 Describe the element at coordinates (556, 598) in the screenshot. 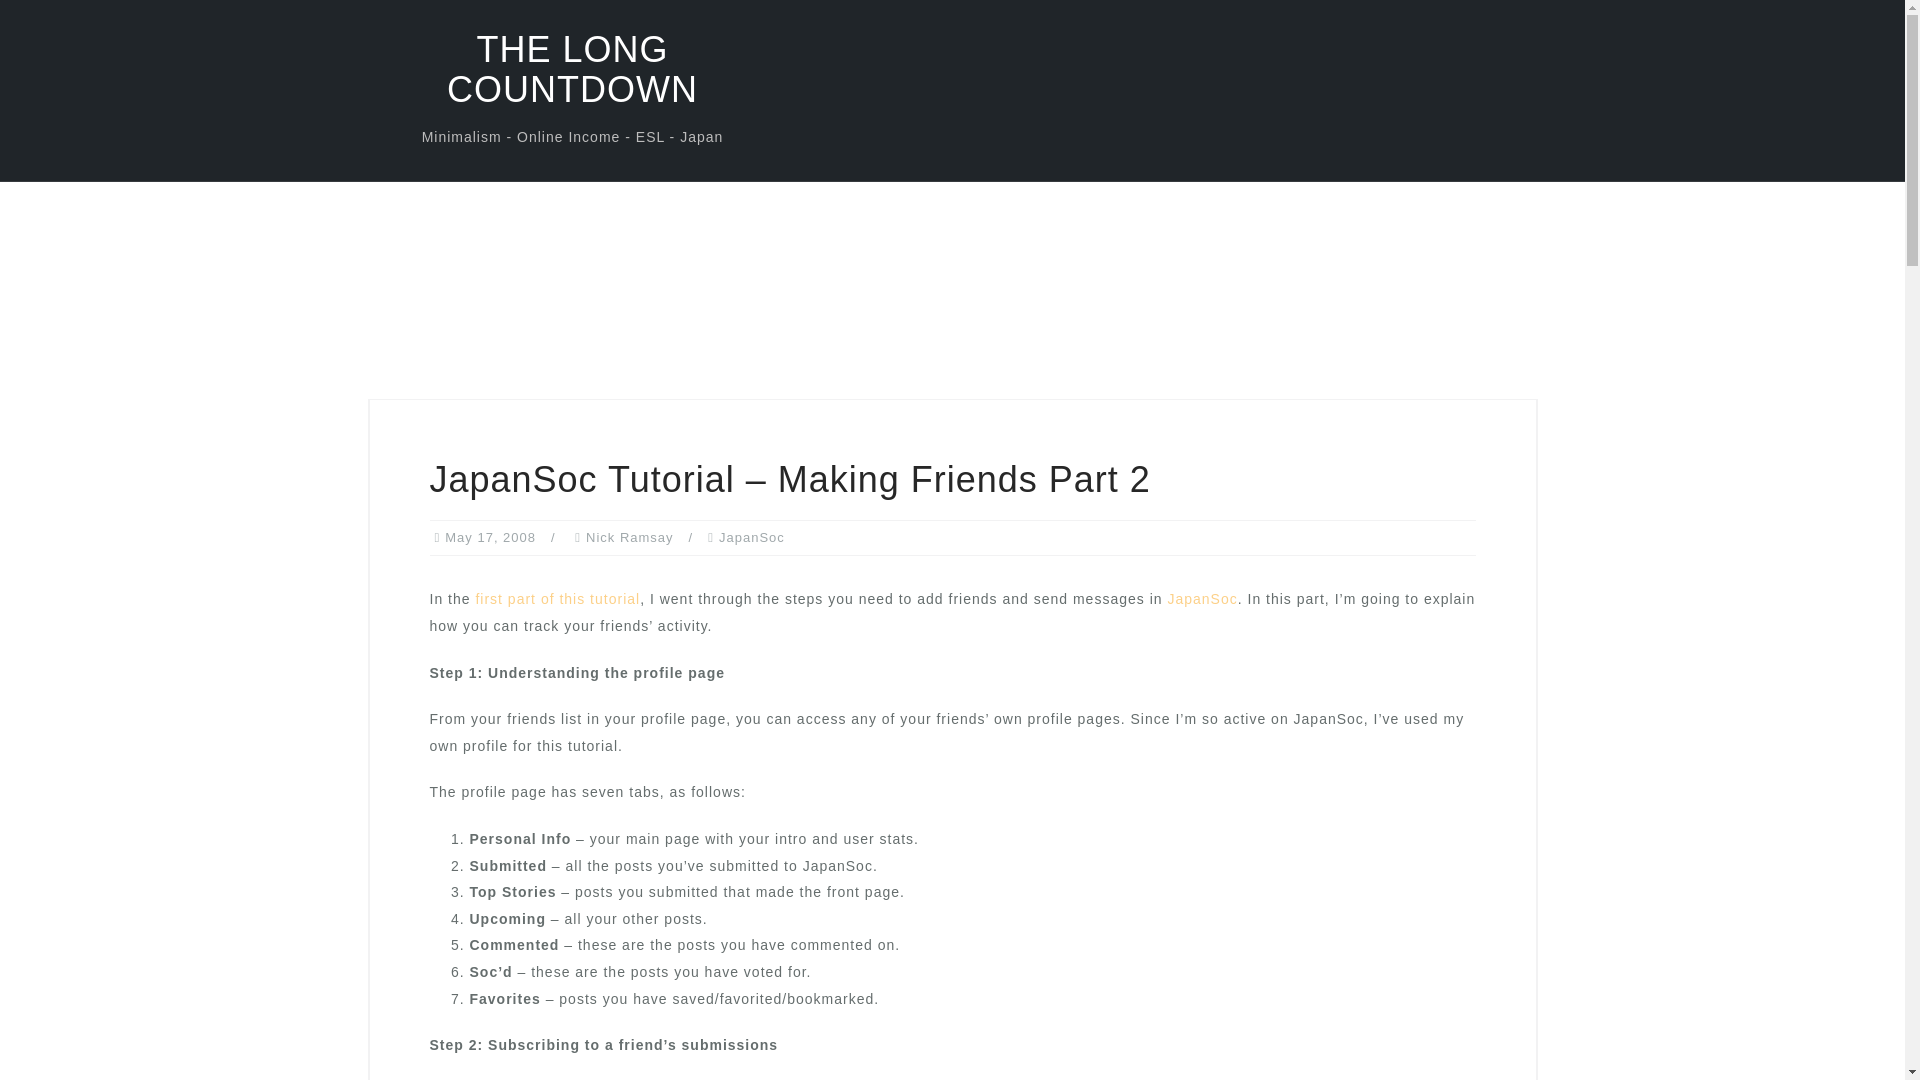

I see `first part of this tutorial` at that location.